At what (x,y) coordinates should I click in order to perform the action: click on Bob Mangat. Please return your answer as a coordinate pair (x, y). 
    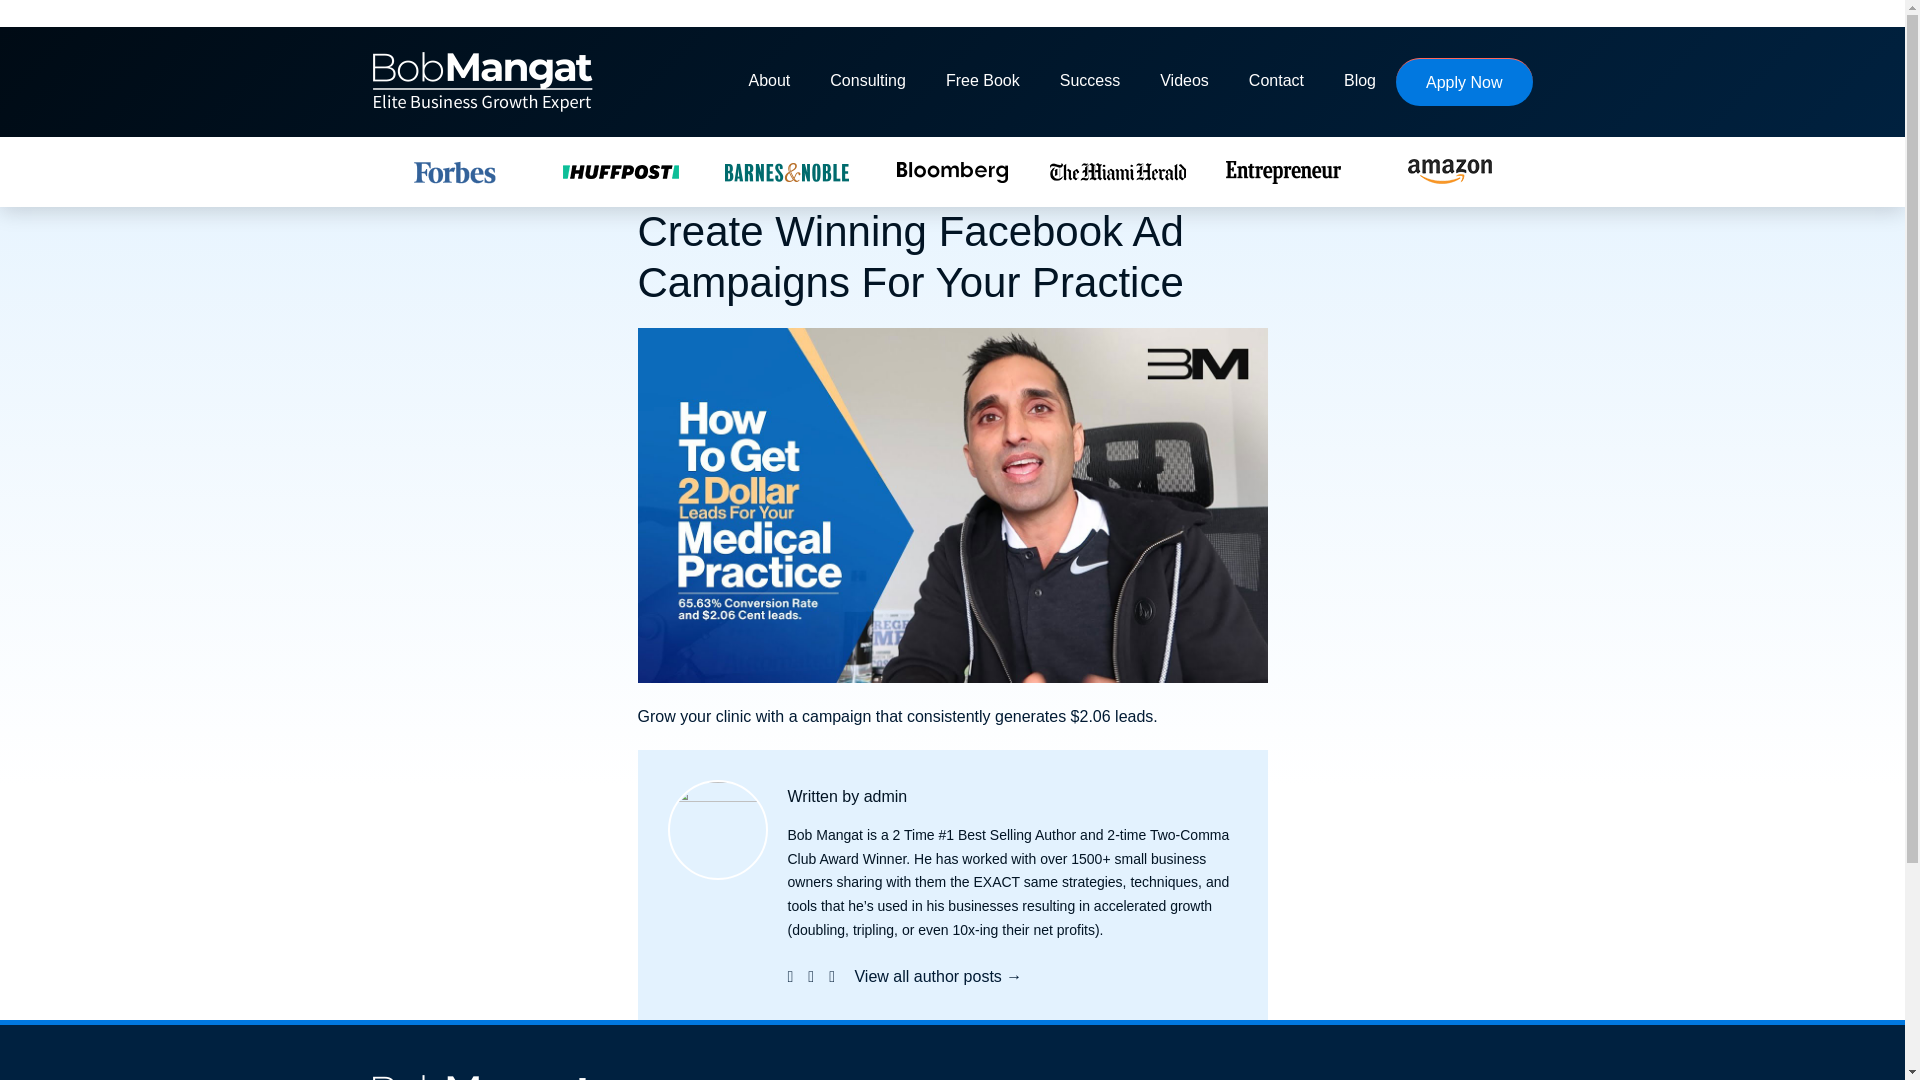
    Looking at the image, I should click on (482, 82).